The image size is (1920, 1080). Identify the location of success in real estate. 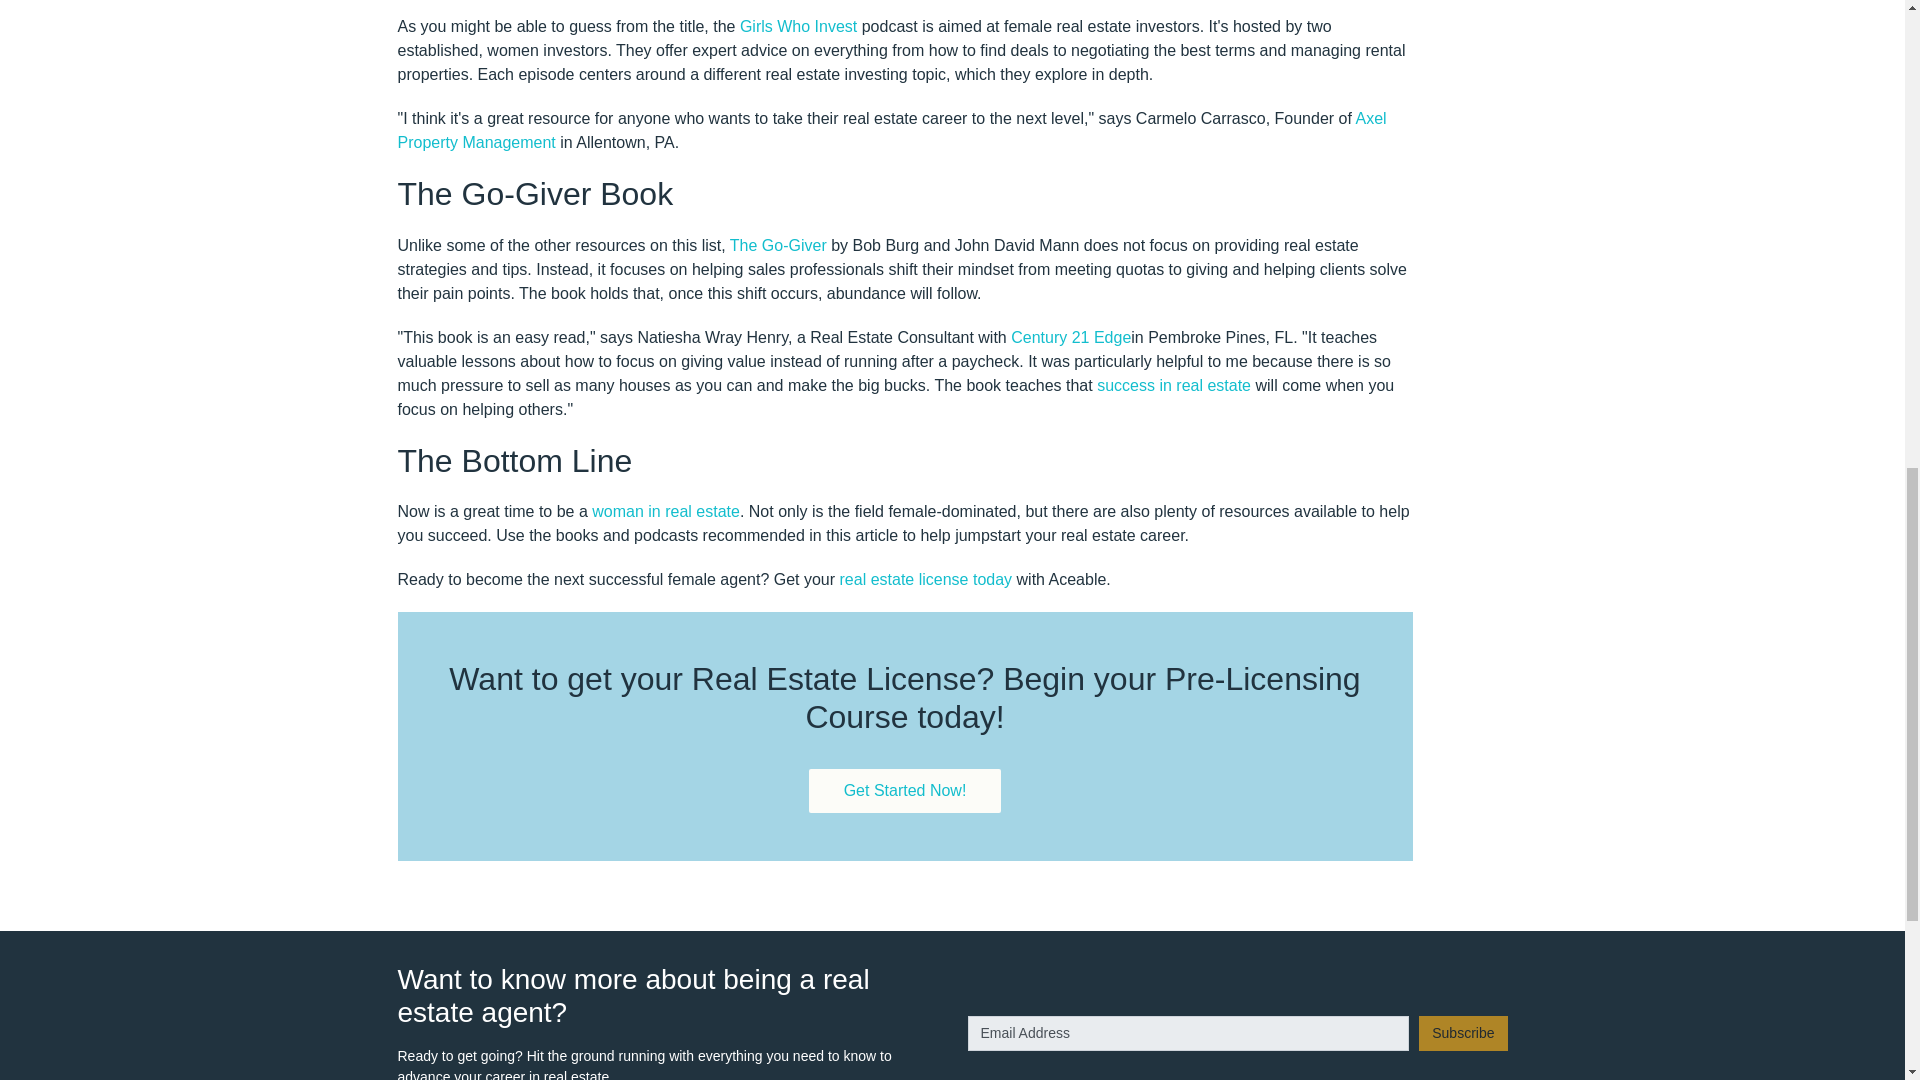
(1174, 385).